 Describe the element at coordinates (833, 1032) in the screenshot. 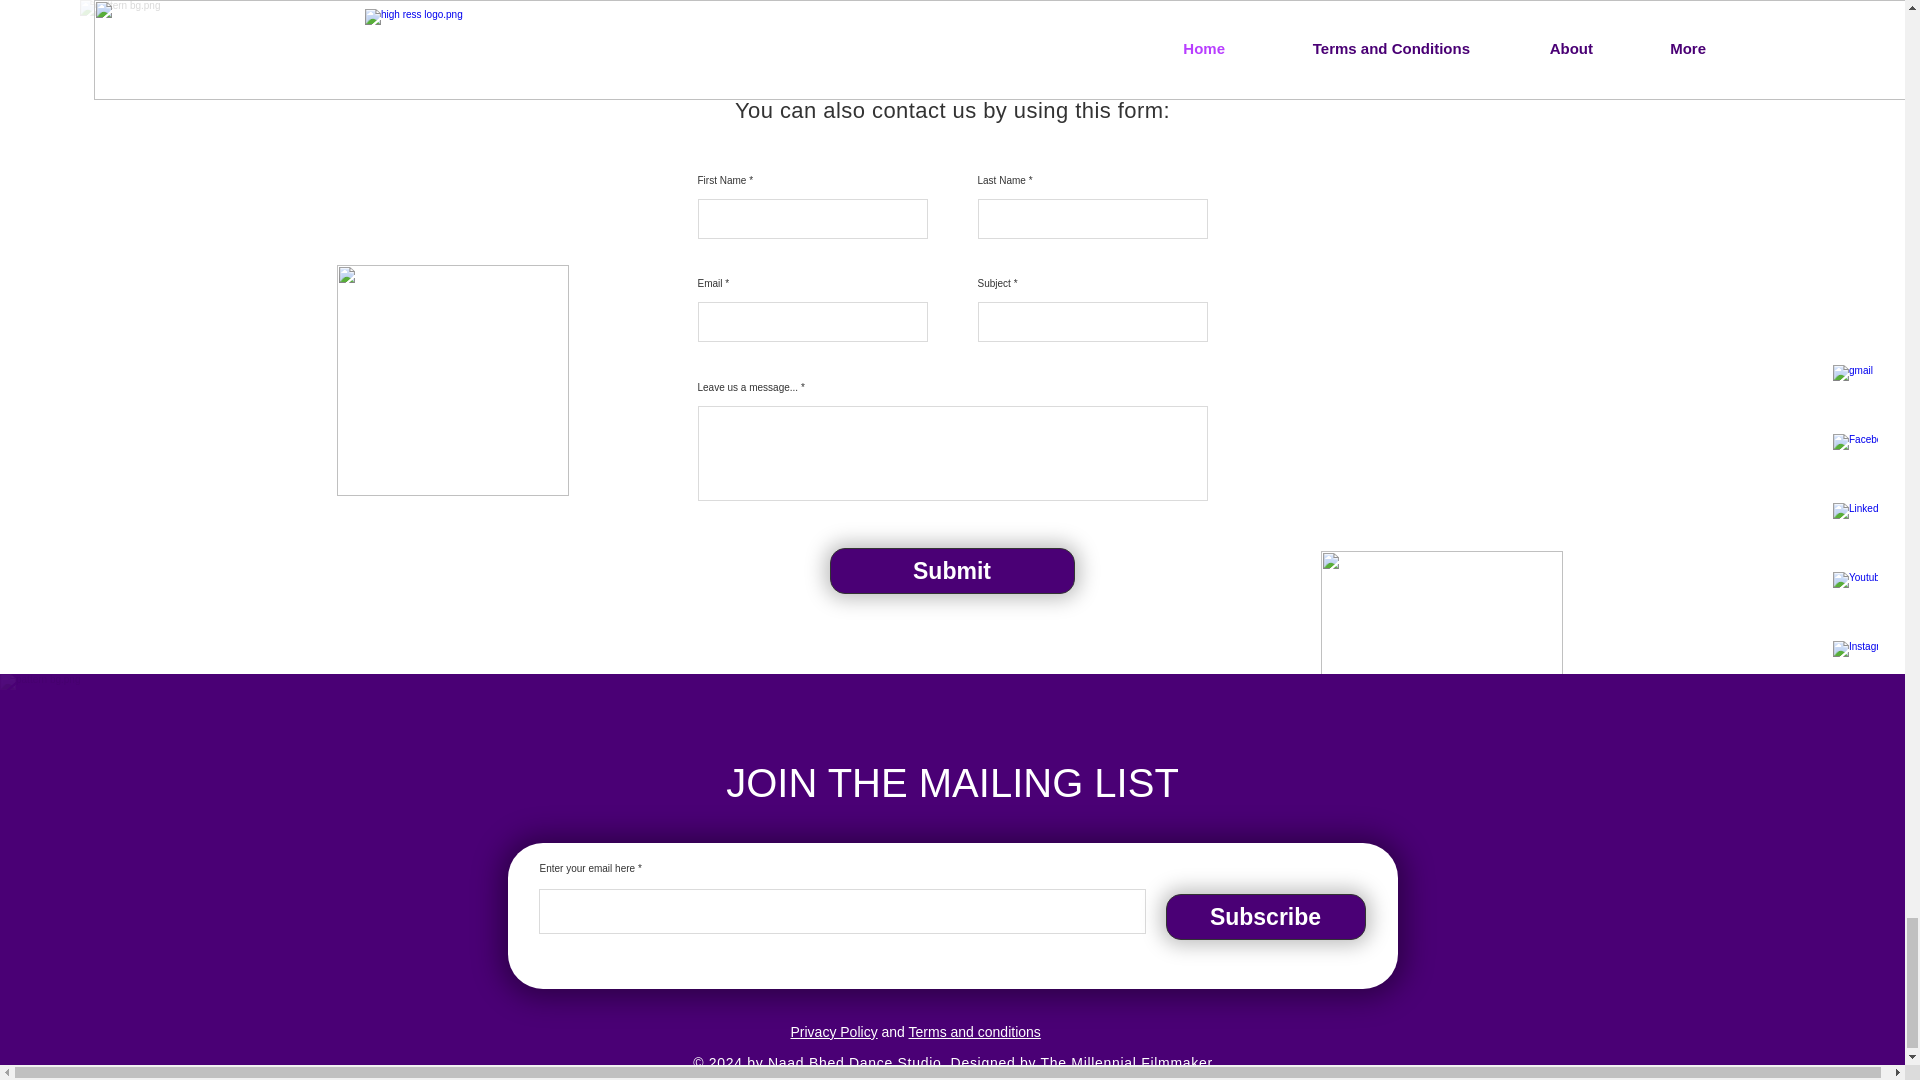

I see `Privacy Policy` at that location.